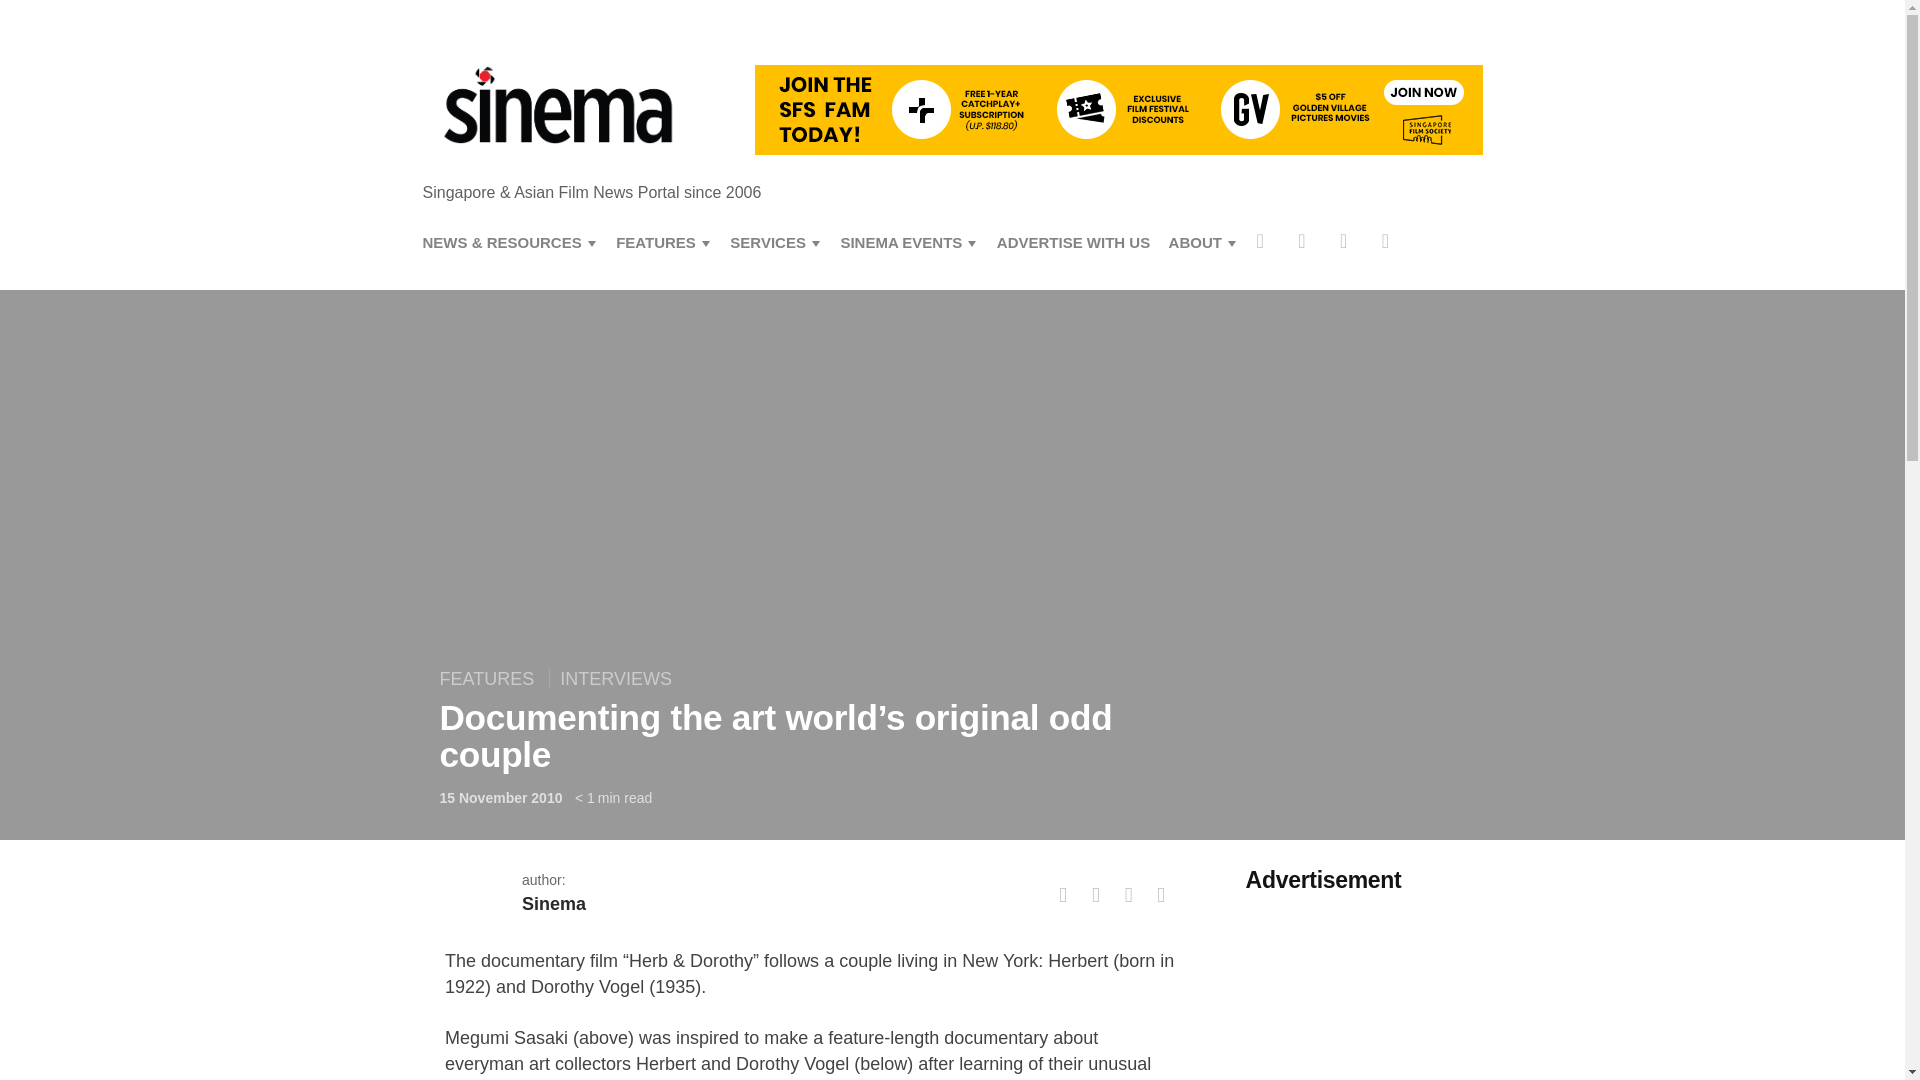  I want to click on INTERVIEWS, so click(615, 678).